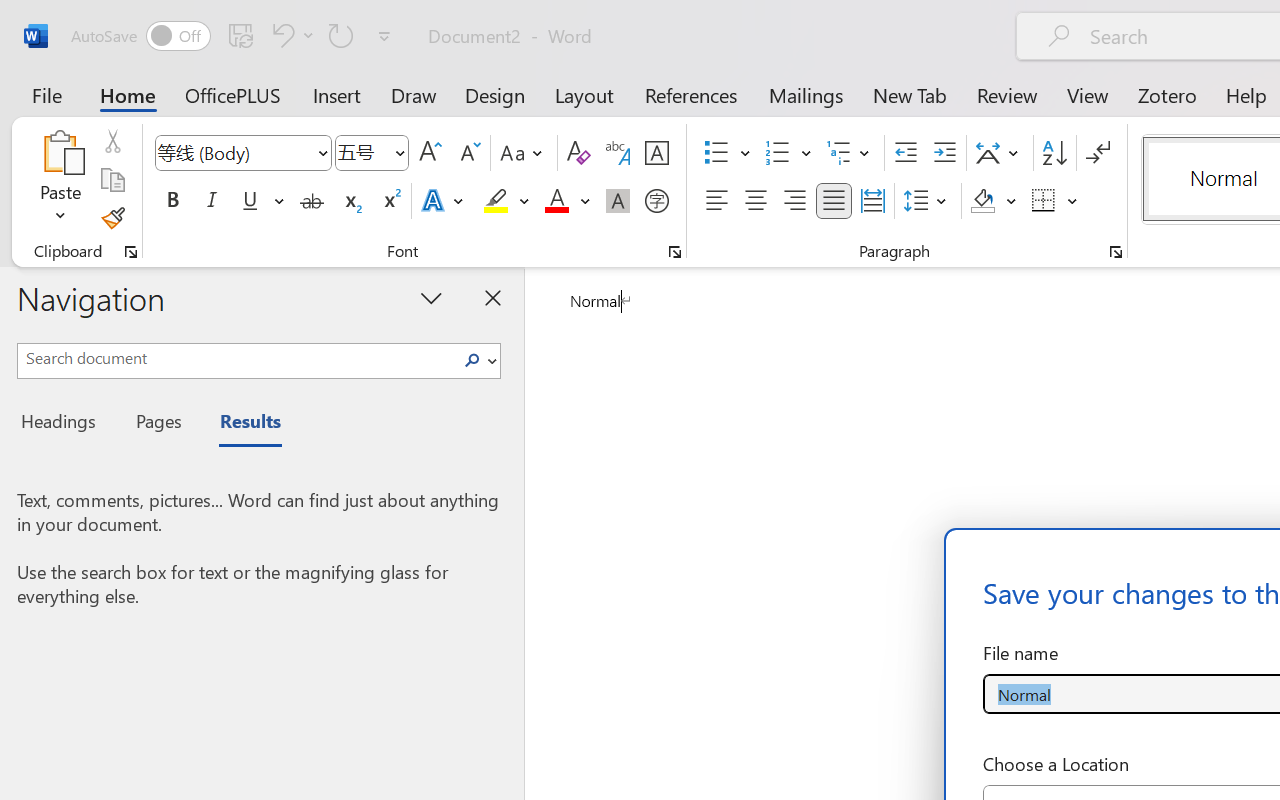  What do you see at coordinates (944, 153) in the screenshot?
I see `Increase Indent` at bounding box center [944, 153].